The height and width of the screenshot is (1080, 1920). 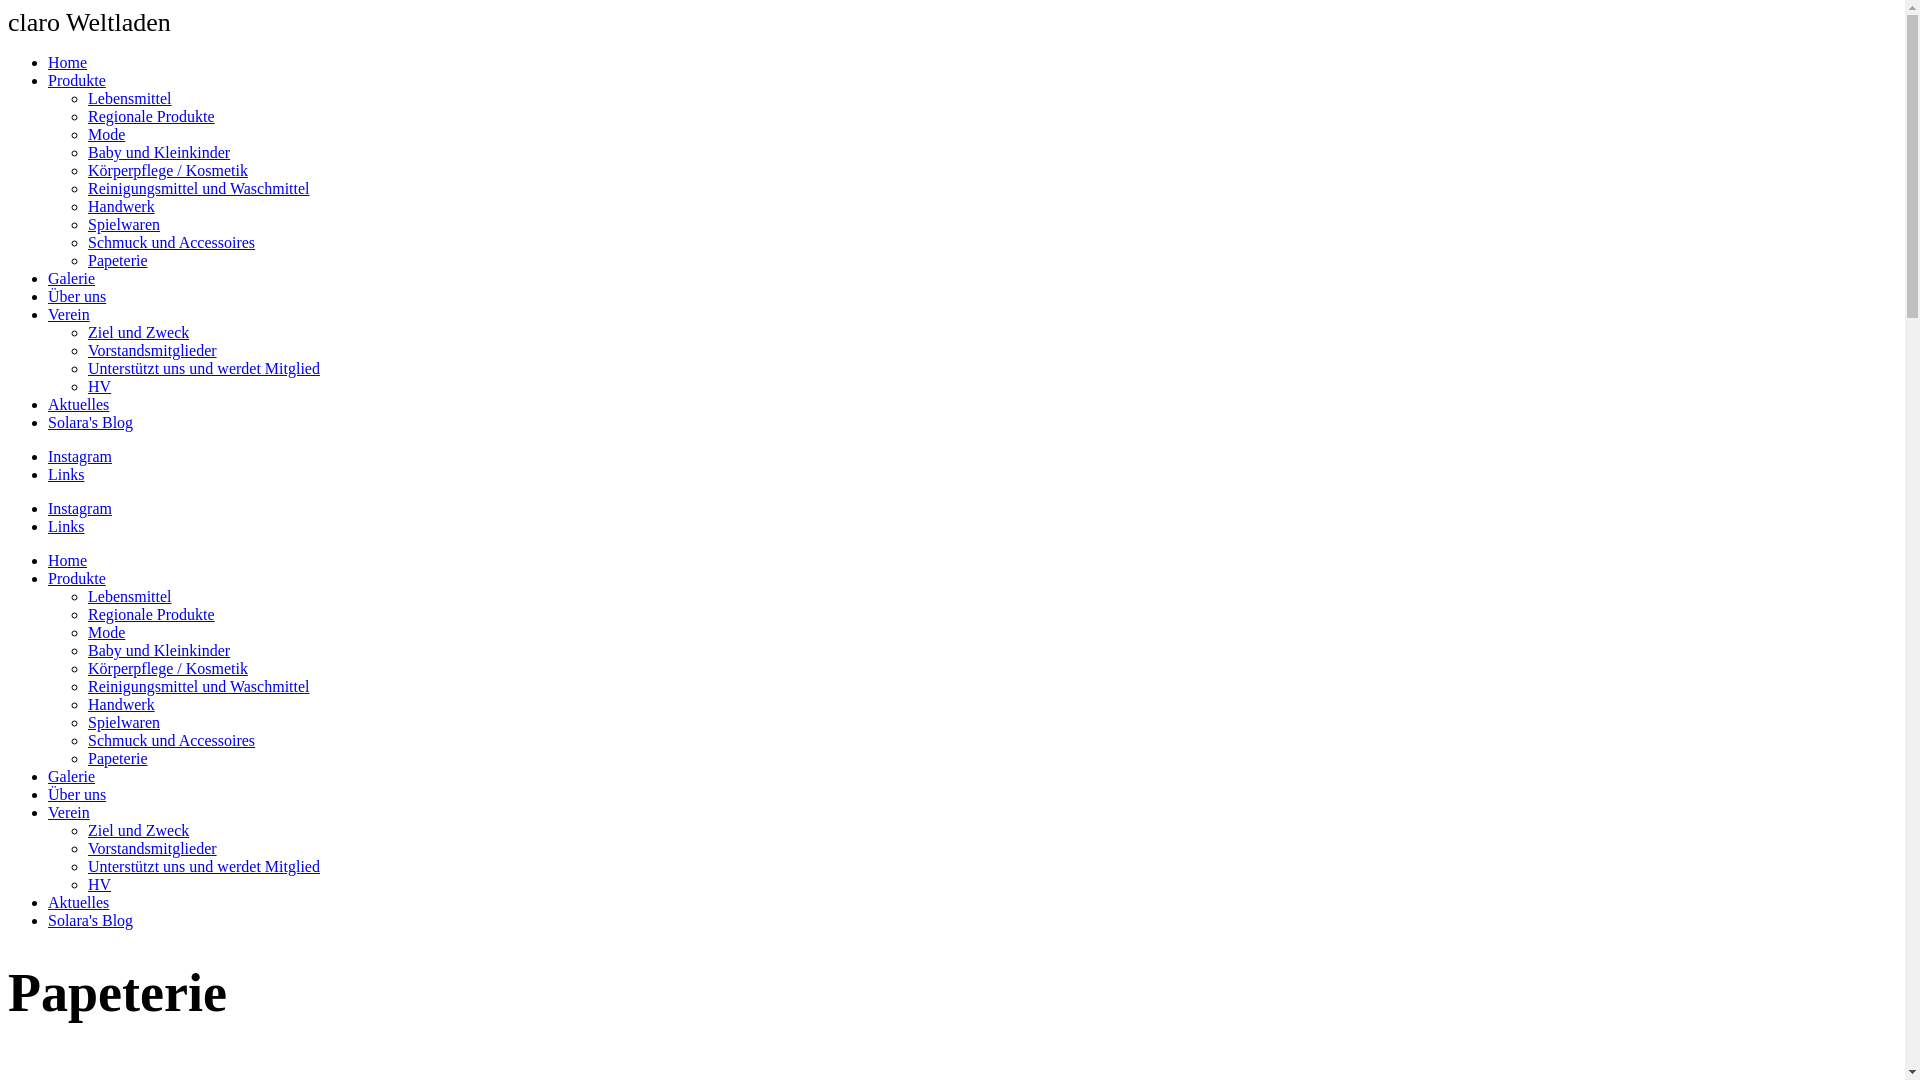 I want to click on Regionale Produkte, so click(x=152, y=116).